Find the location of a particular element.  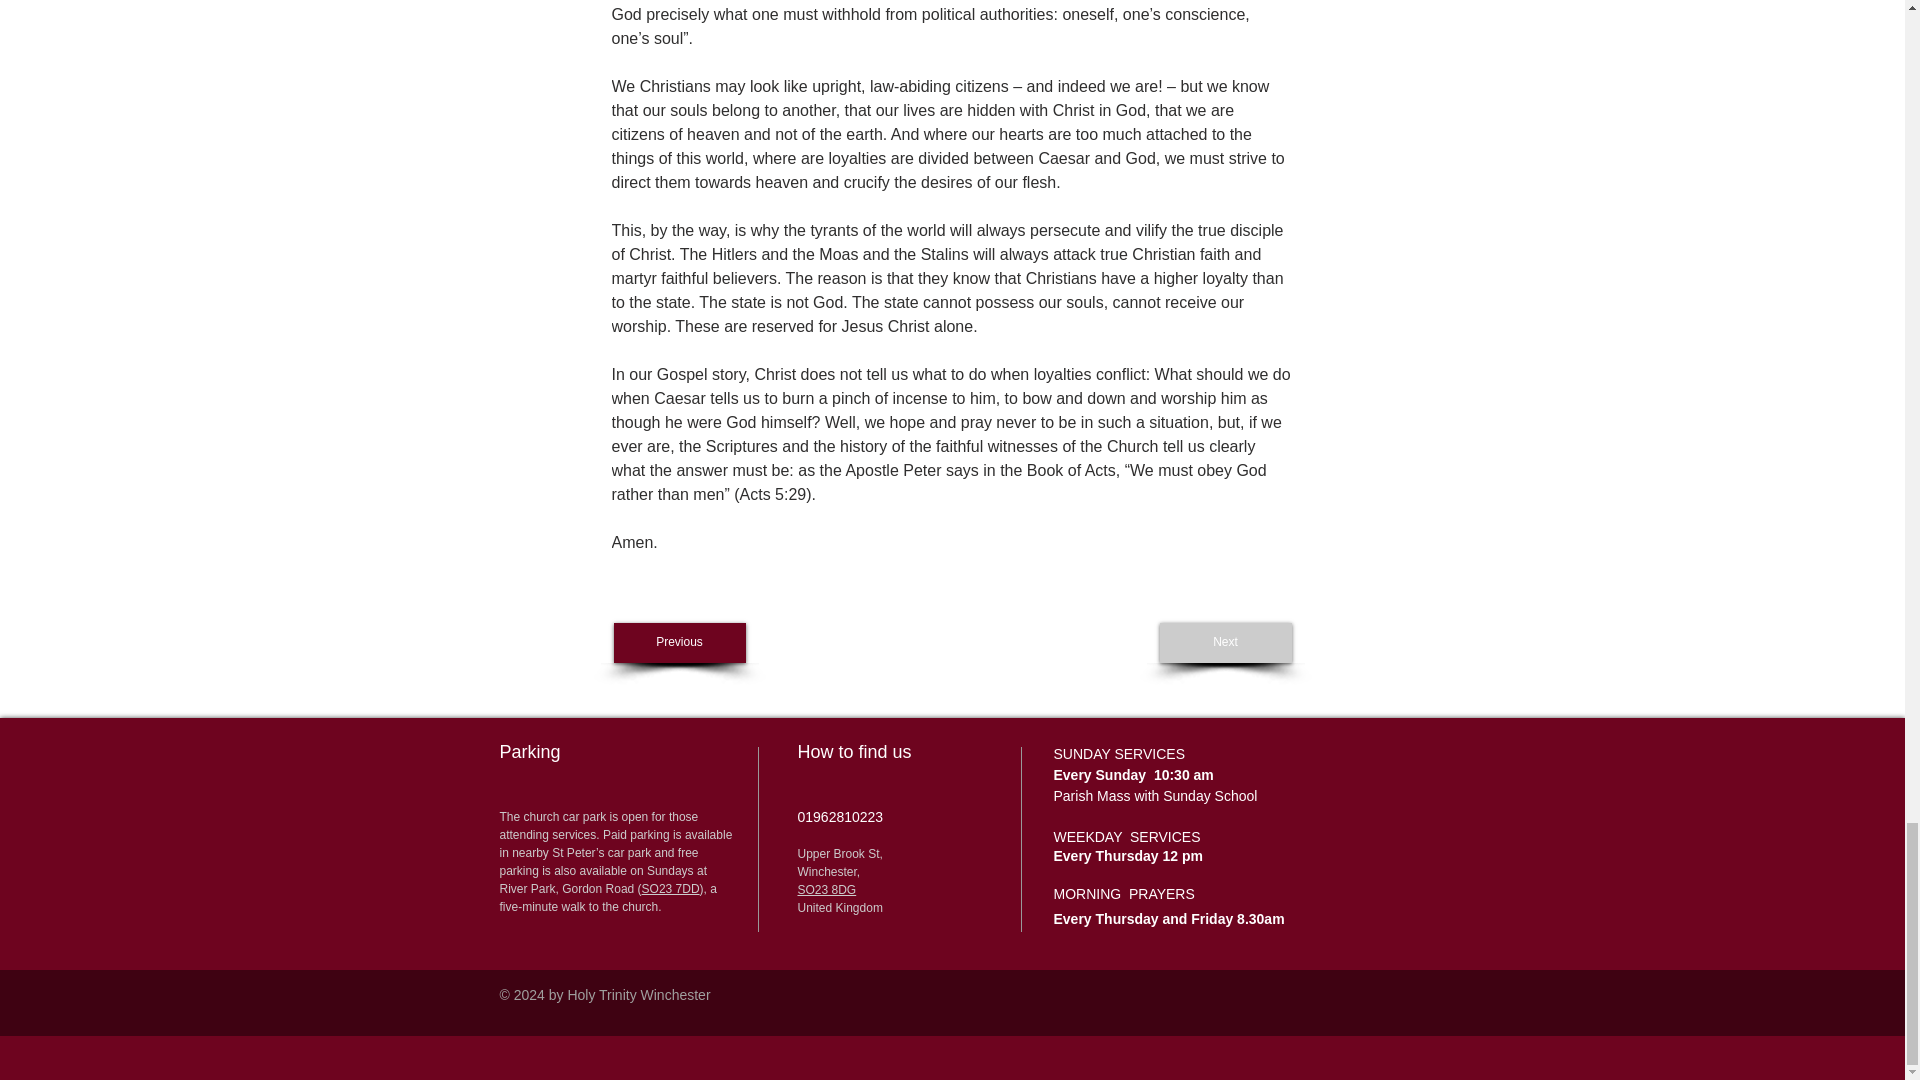

SO23 8DG is located at coordinates (827, 890).